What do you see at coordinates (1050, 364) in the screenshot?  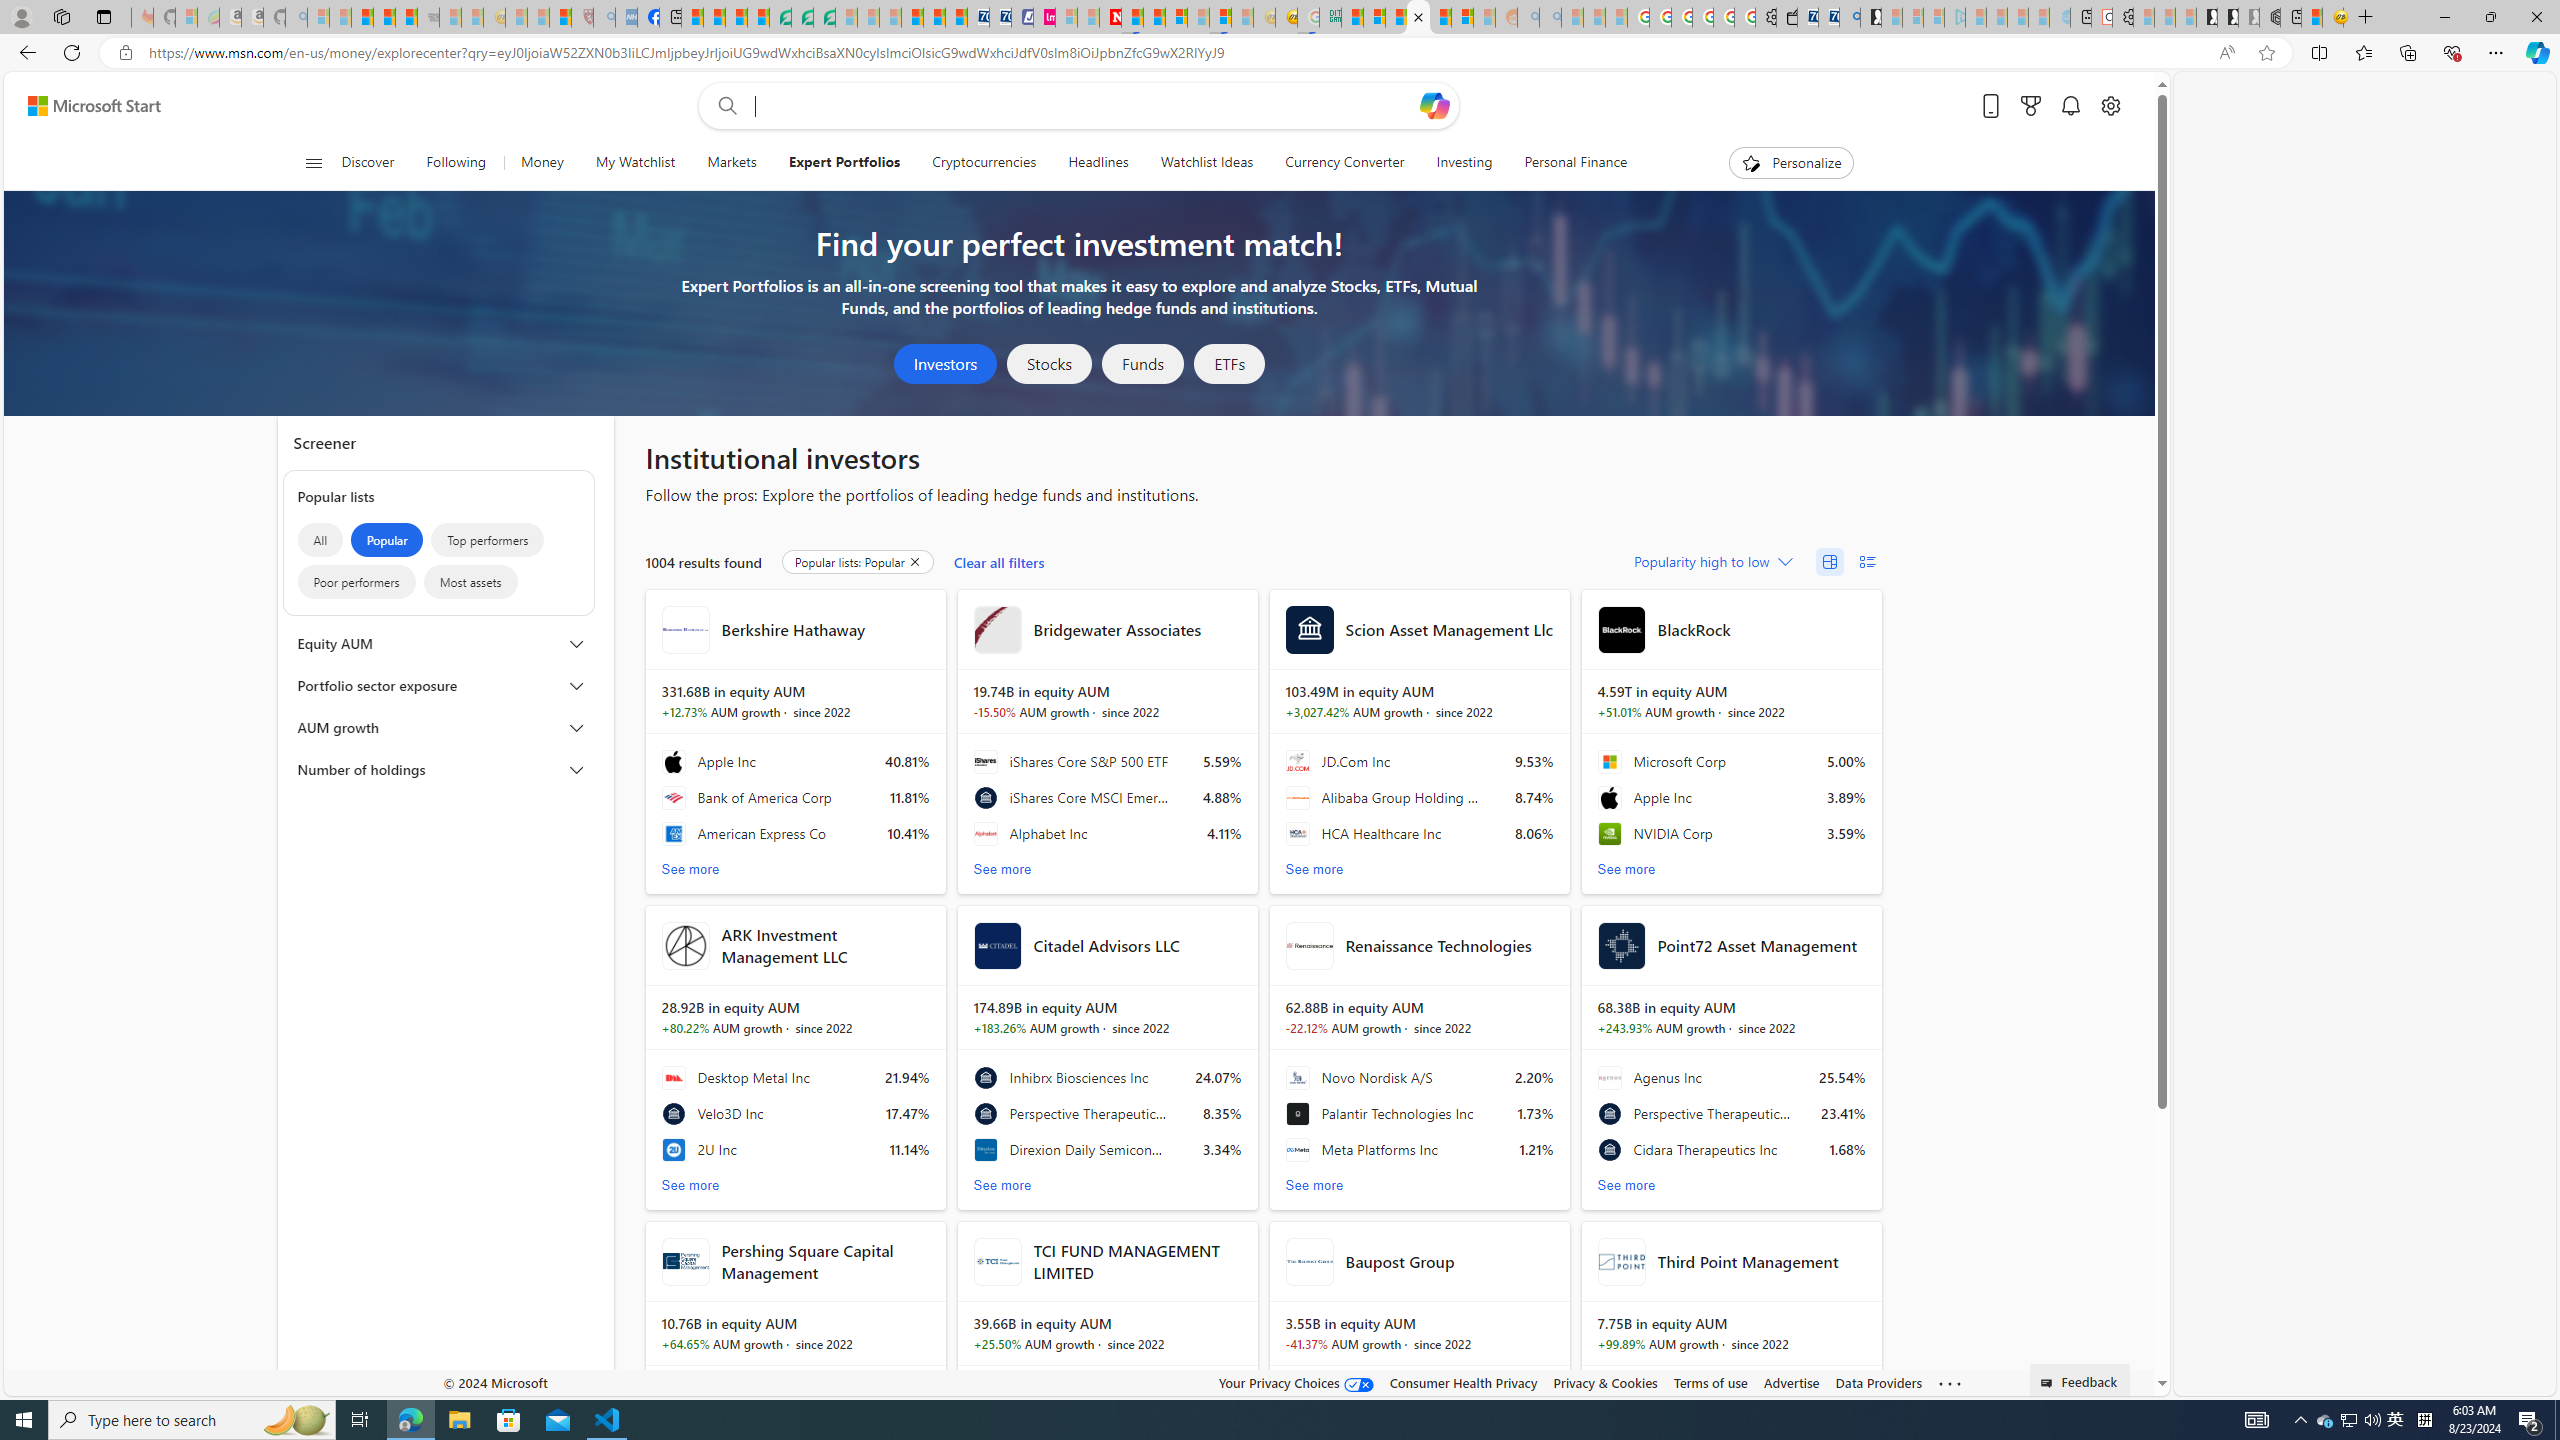 I see `Stocks` at bounding box center [1050, 364].